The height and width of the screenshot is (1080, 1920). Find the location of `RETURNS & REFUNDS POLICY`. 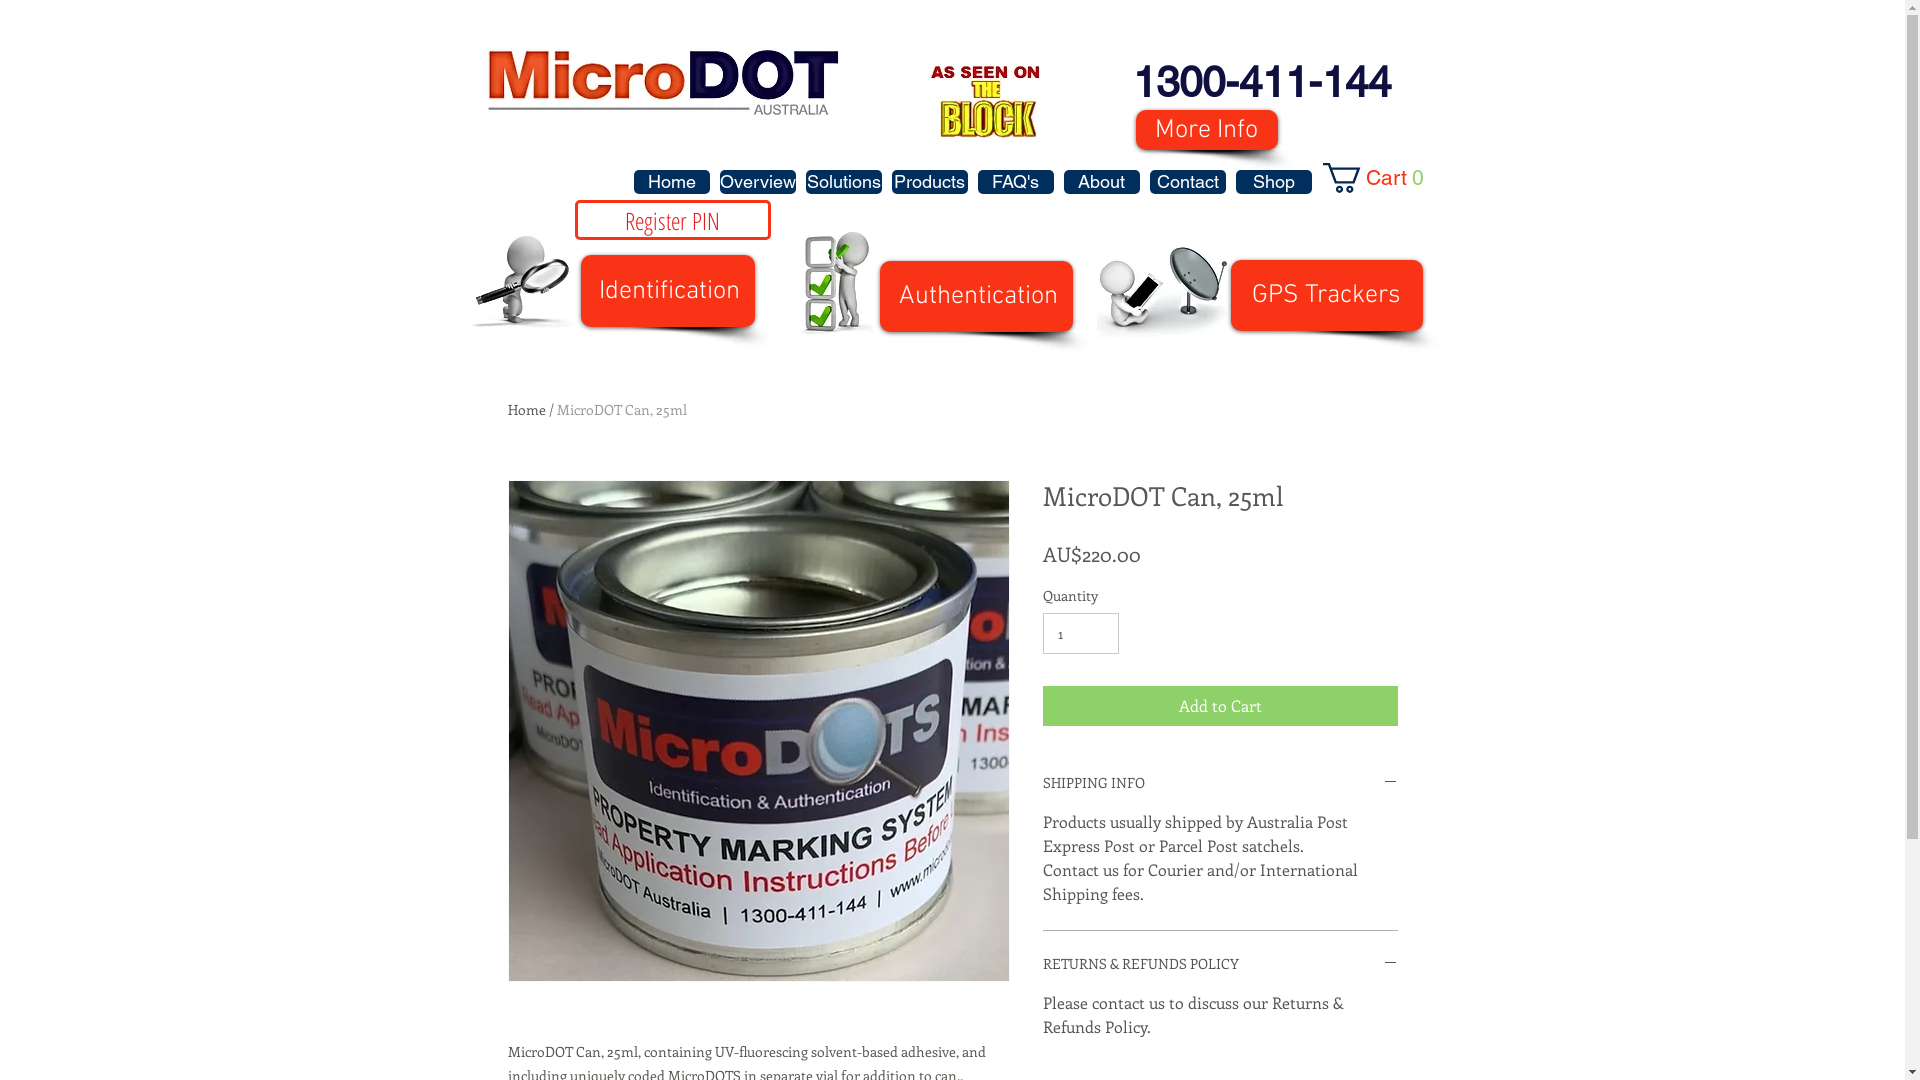

RETURNS & REFUNDS POLICY is located at coordinates (1220, 964).